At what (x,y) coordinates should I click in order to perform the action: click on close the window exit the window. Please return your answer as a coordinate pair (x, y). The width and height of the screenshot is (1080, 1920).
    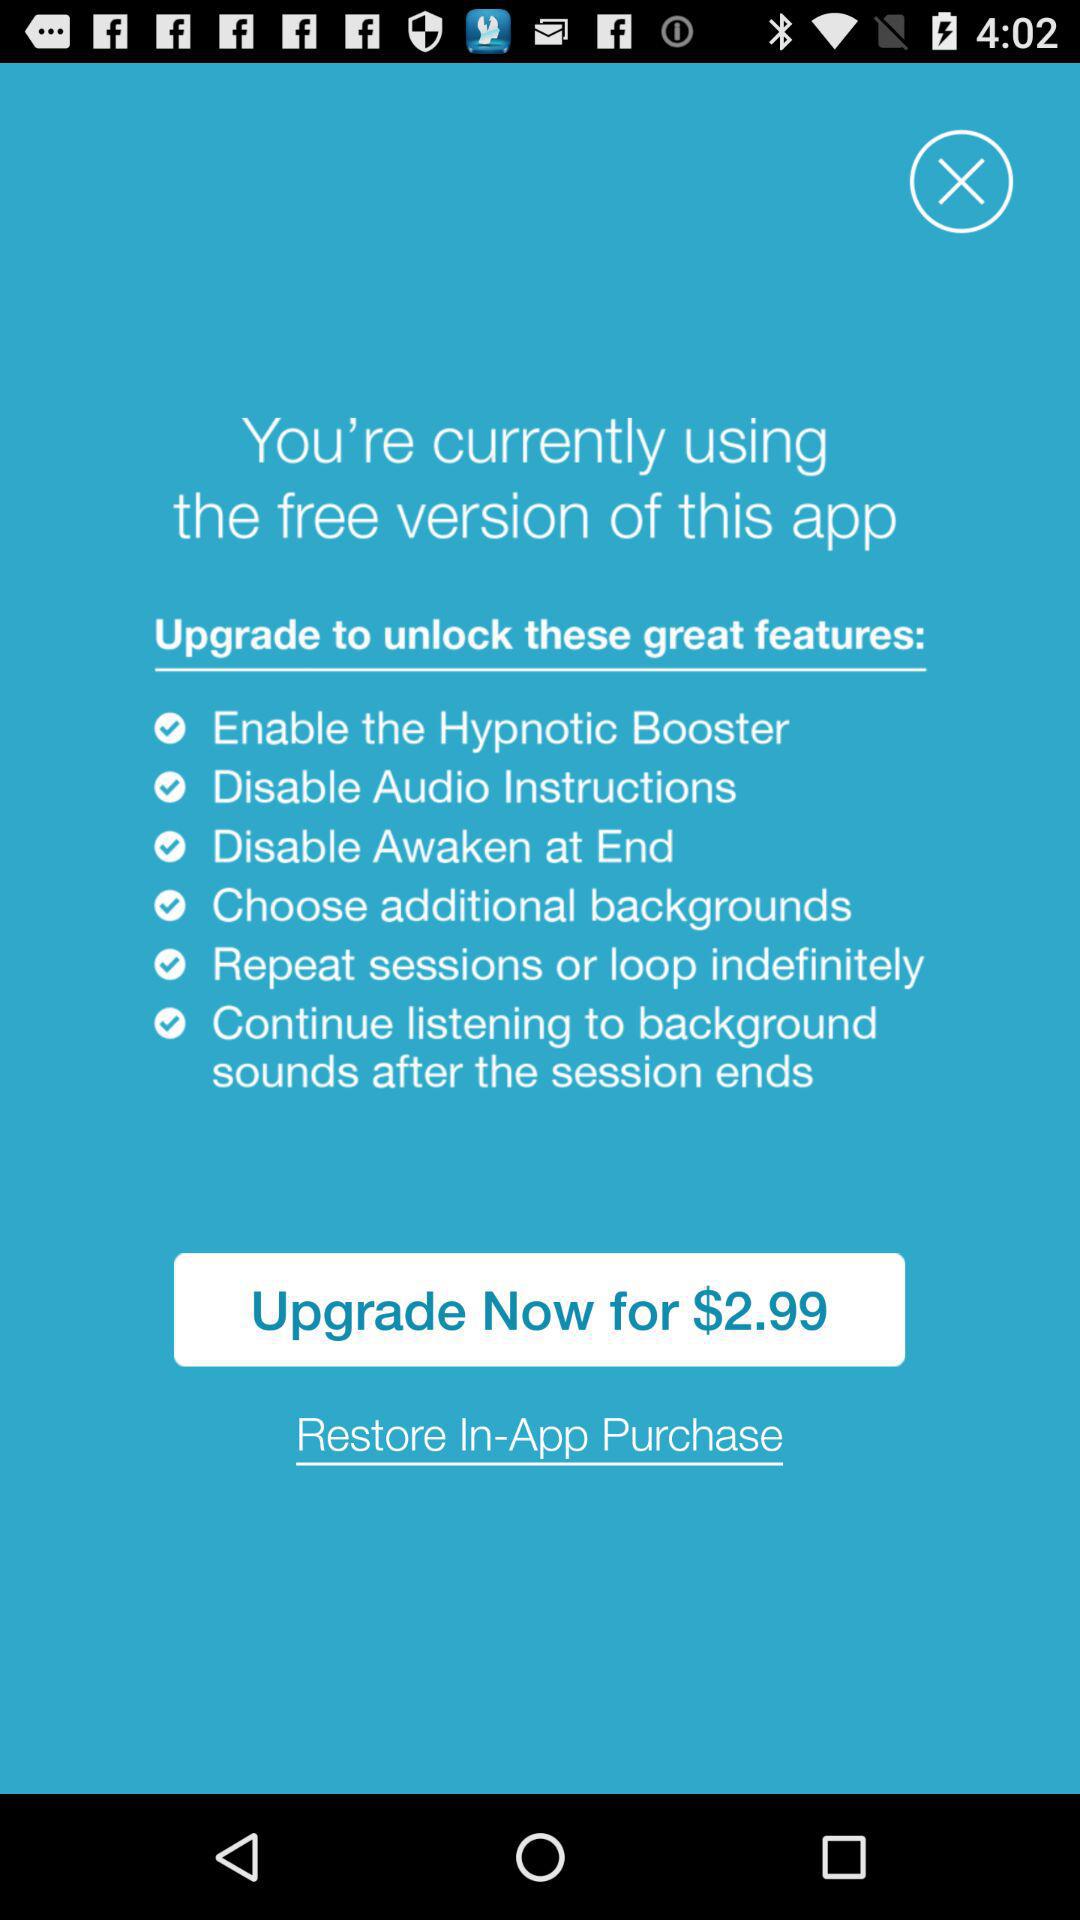
    Looking at the image, I should click on (962, 182).